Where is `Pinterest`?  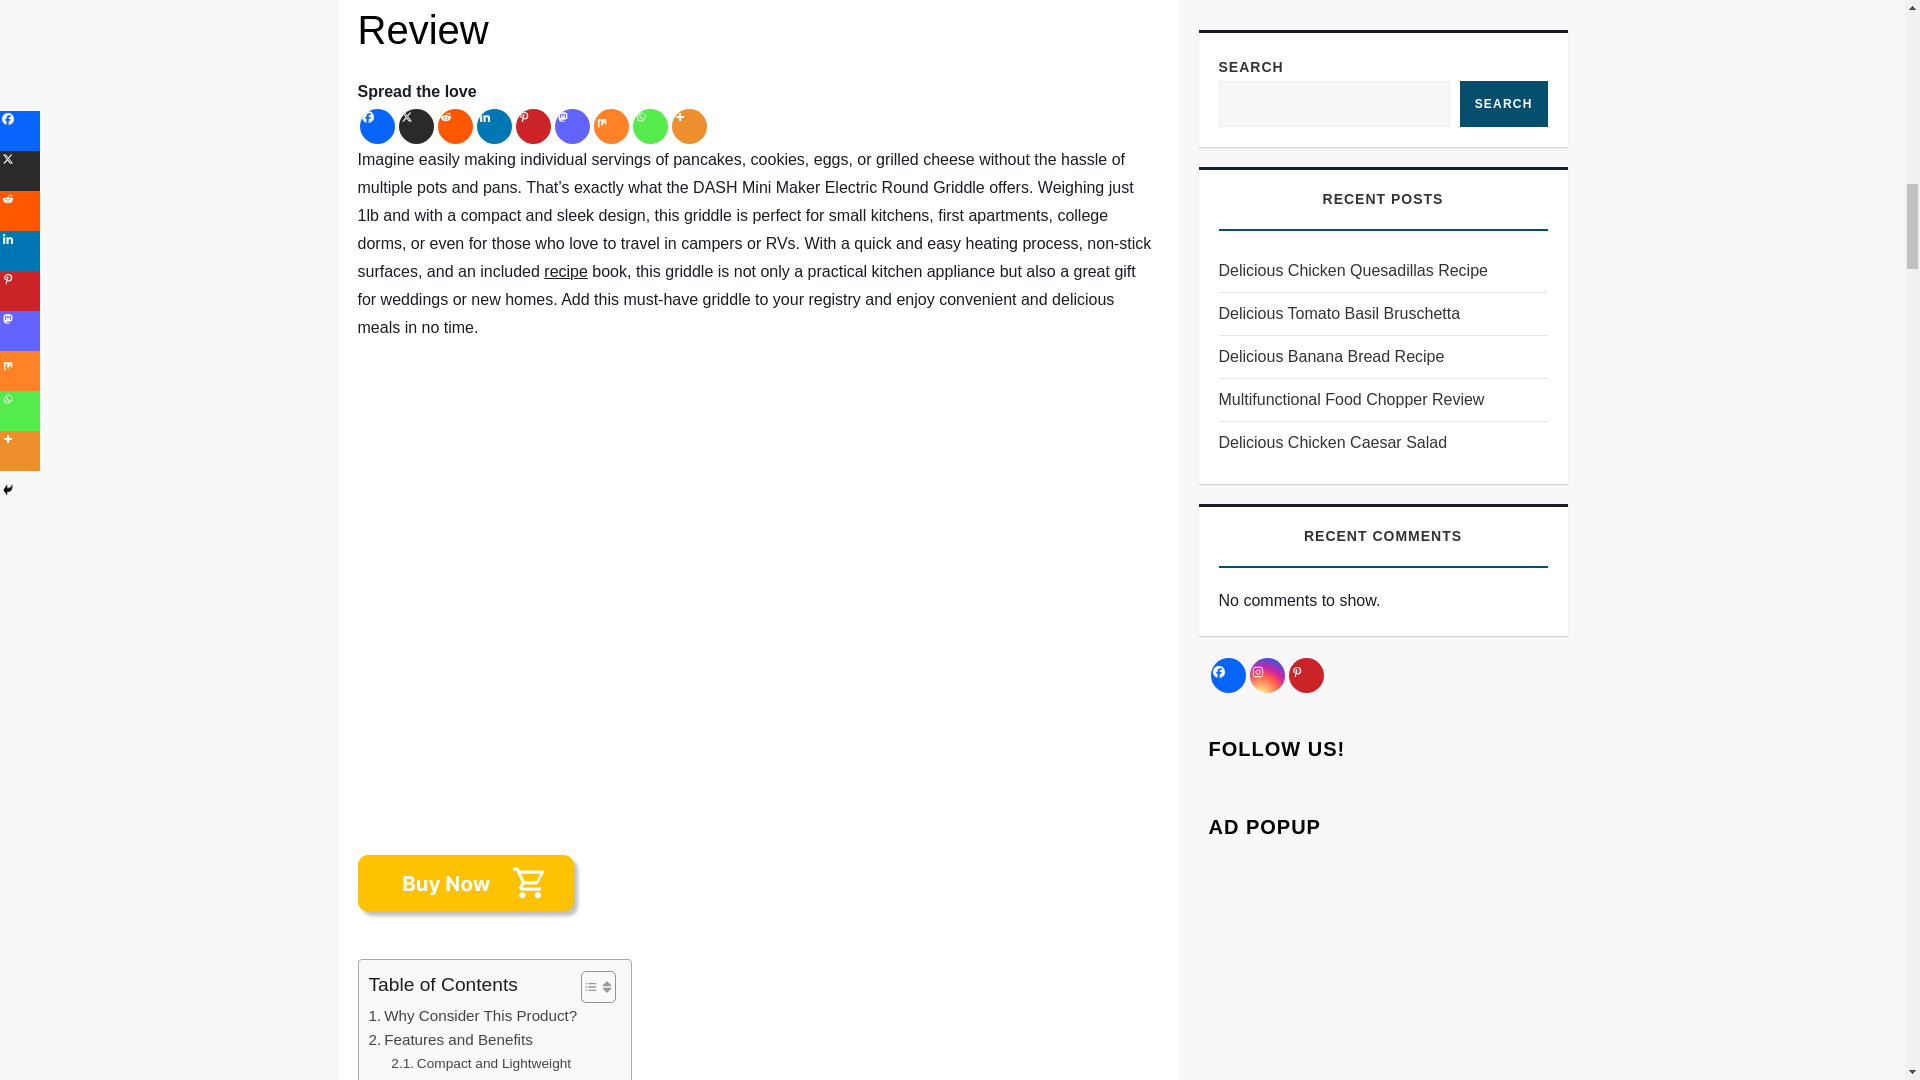 Pinterest is located at coordinates (534, 126).